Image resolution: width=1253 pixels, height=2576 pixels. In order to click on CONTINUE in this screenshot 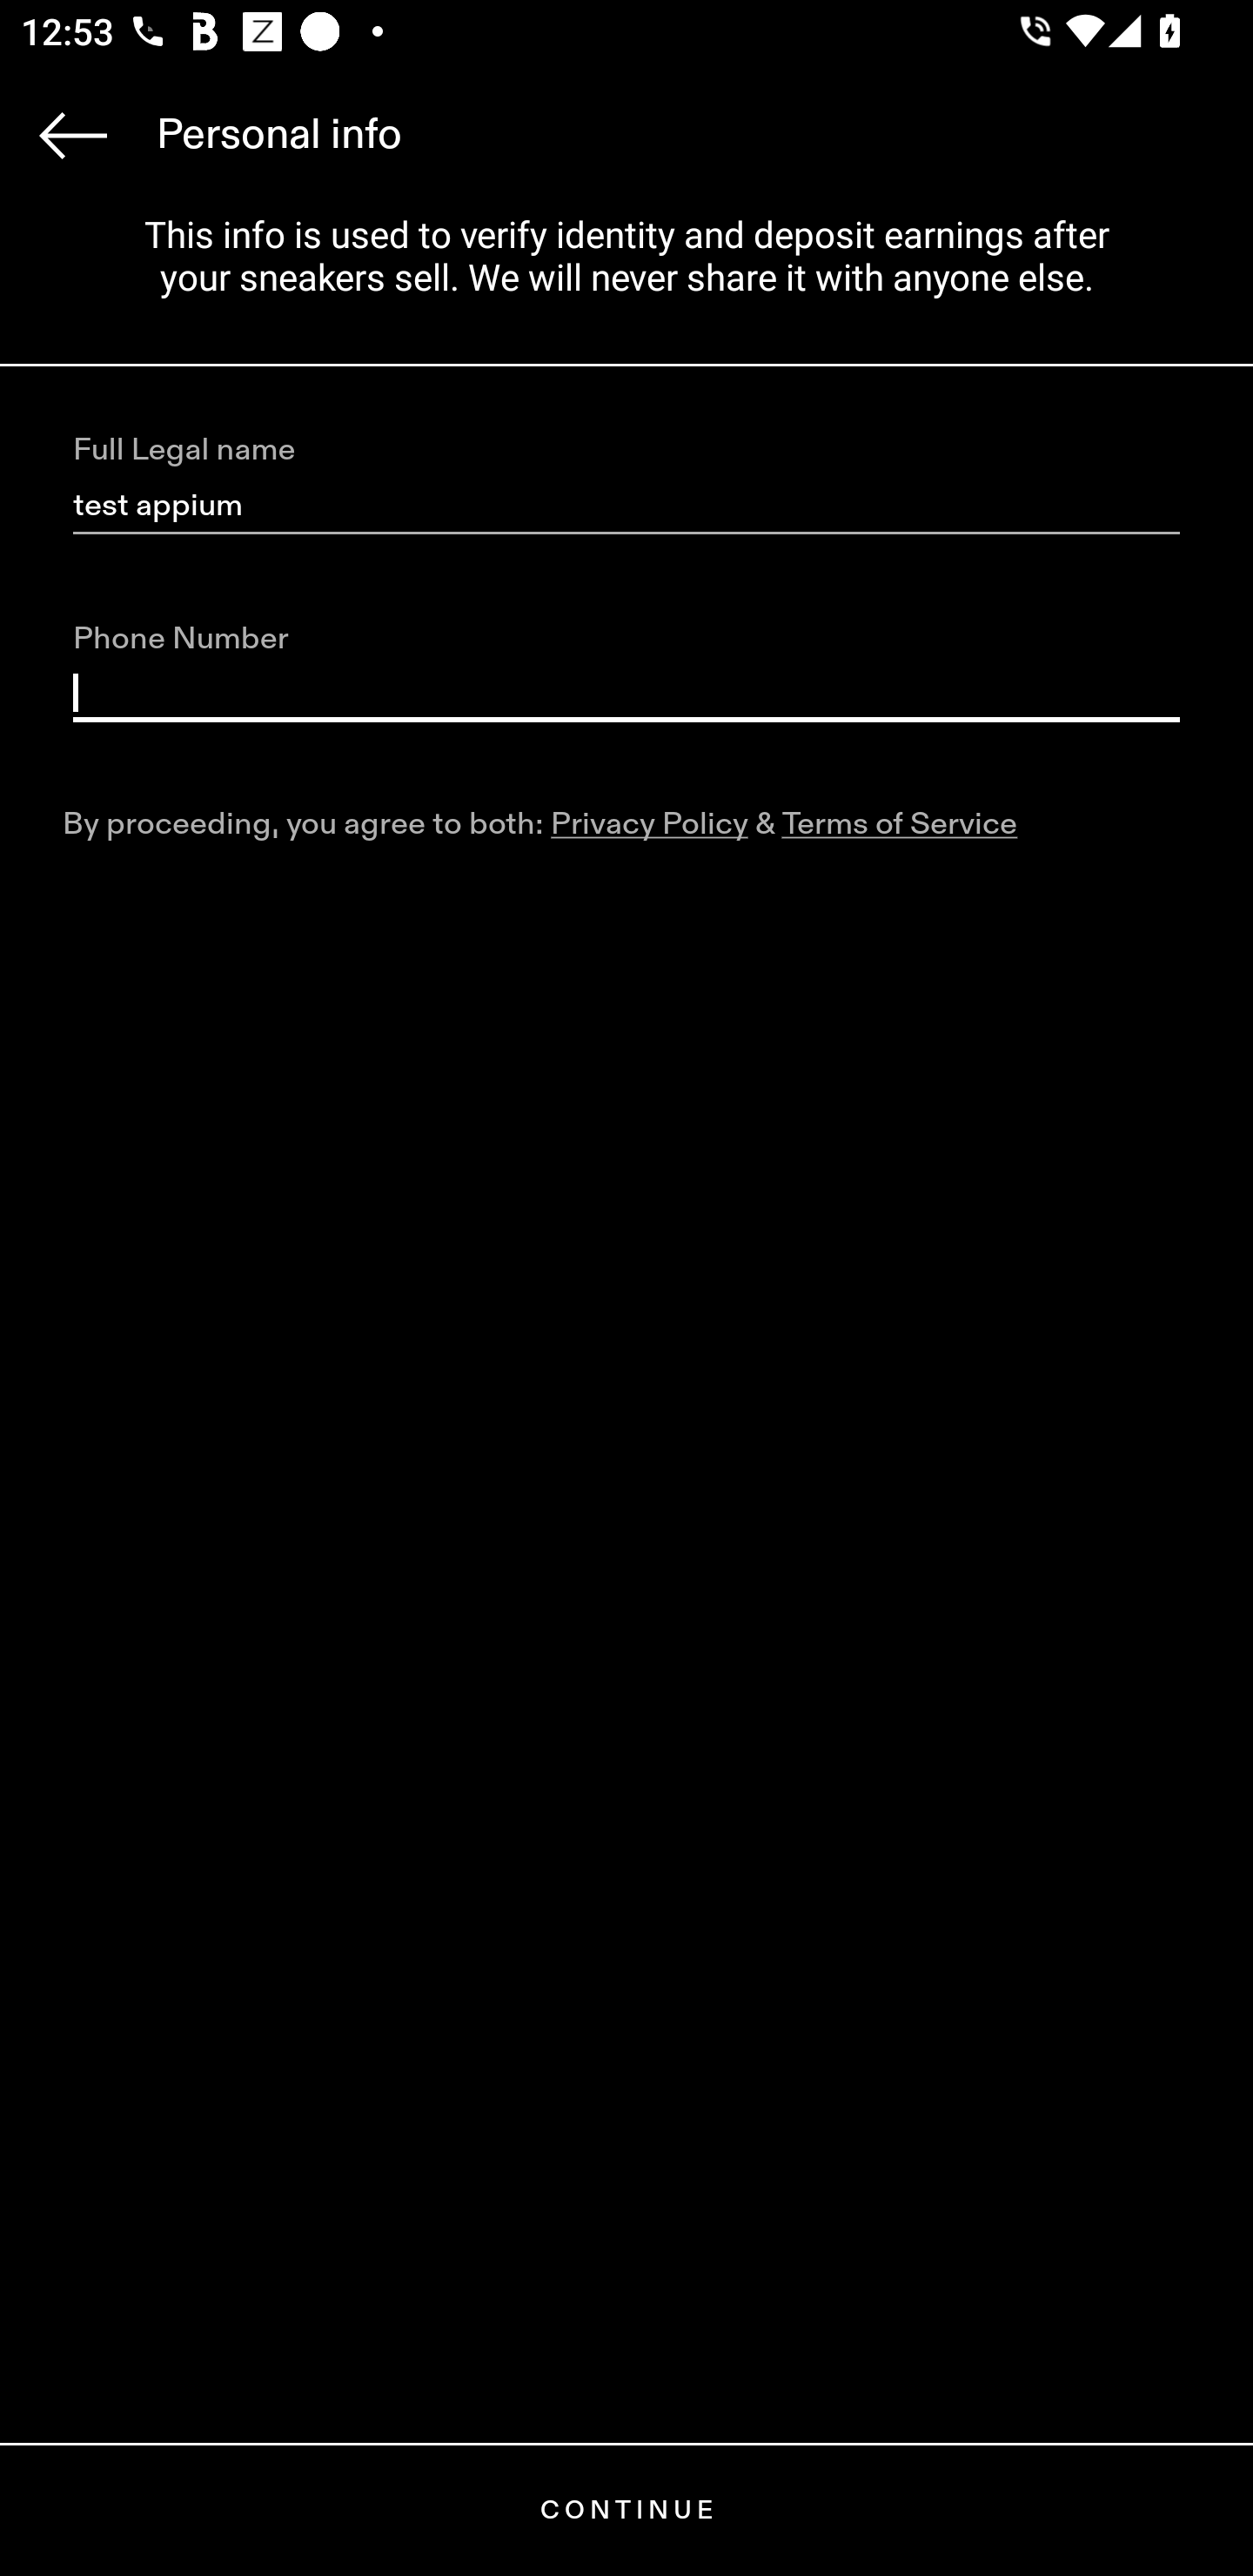, I will do `click(626, 2510)`.